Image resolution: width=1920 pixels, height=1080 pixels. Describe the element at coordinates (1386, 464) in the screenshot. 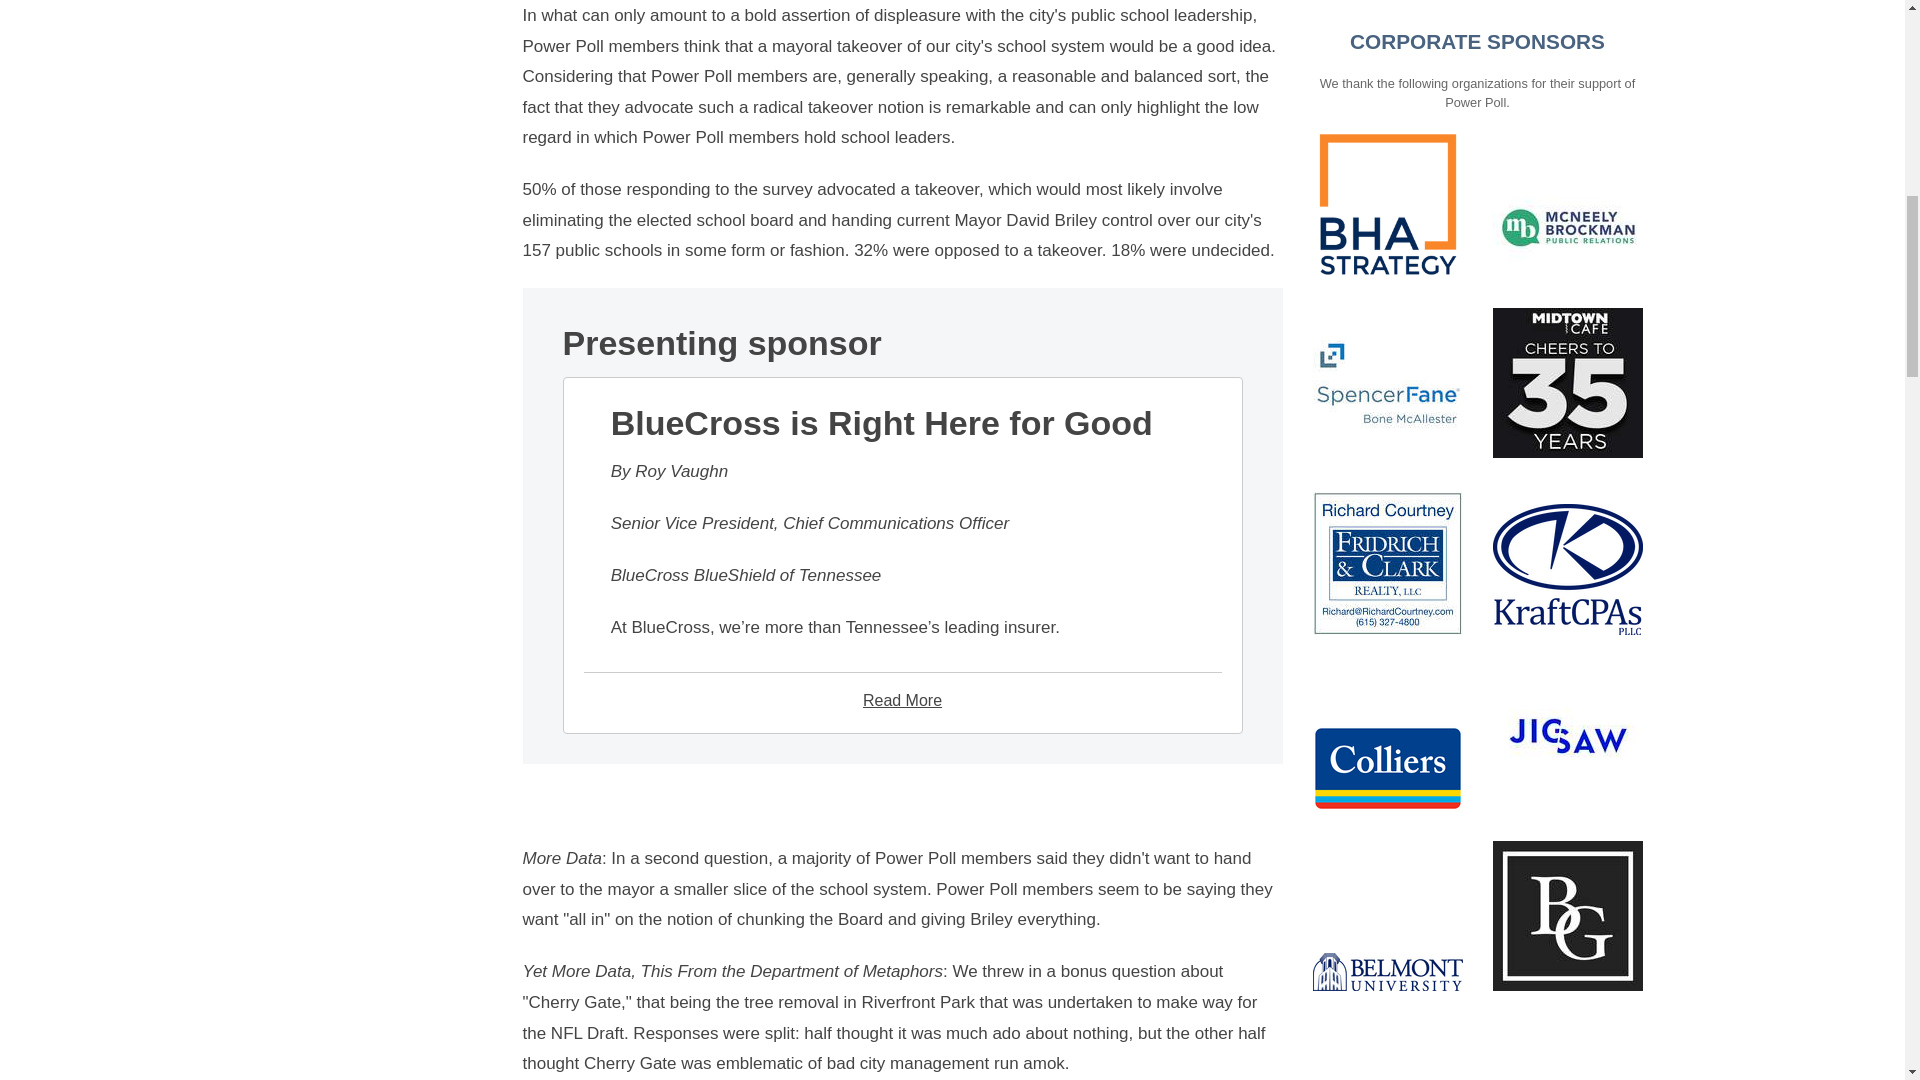

I see `Colliers Logo` at that location.